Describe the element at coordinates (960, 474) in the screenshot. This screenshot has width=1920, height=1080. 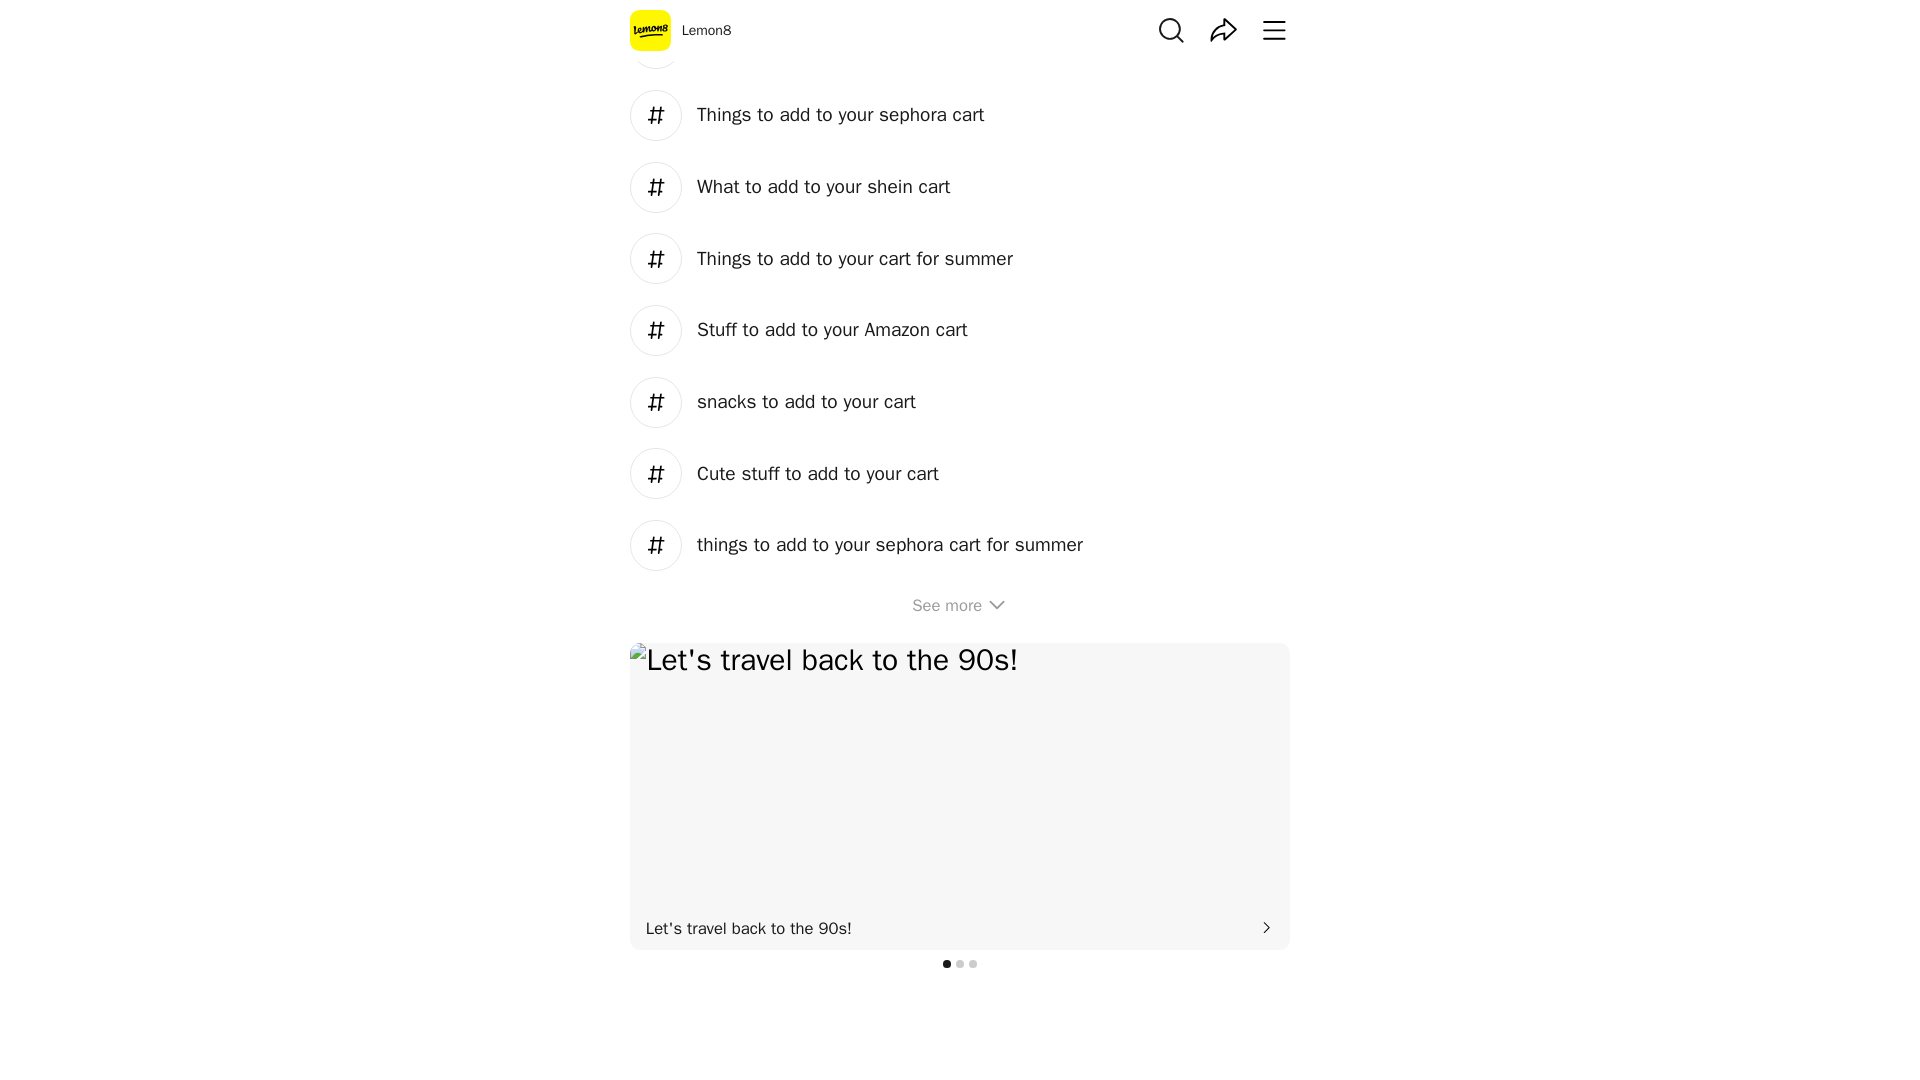
I see `Cute stuff to add to your cart` at that location.